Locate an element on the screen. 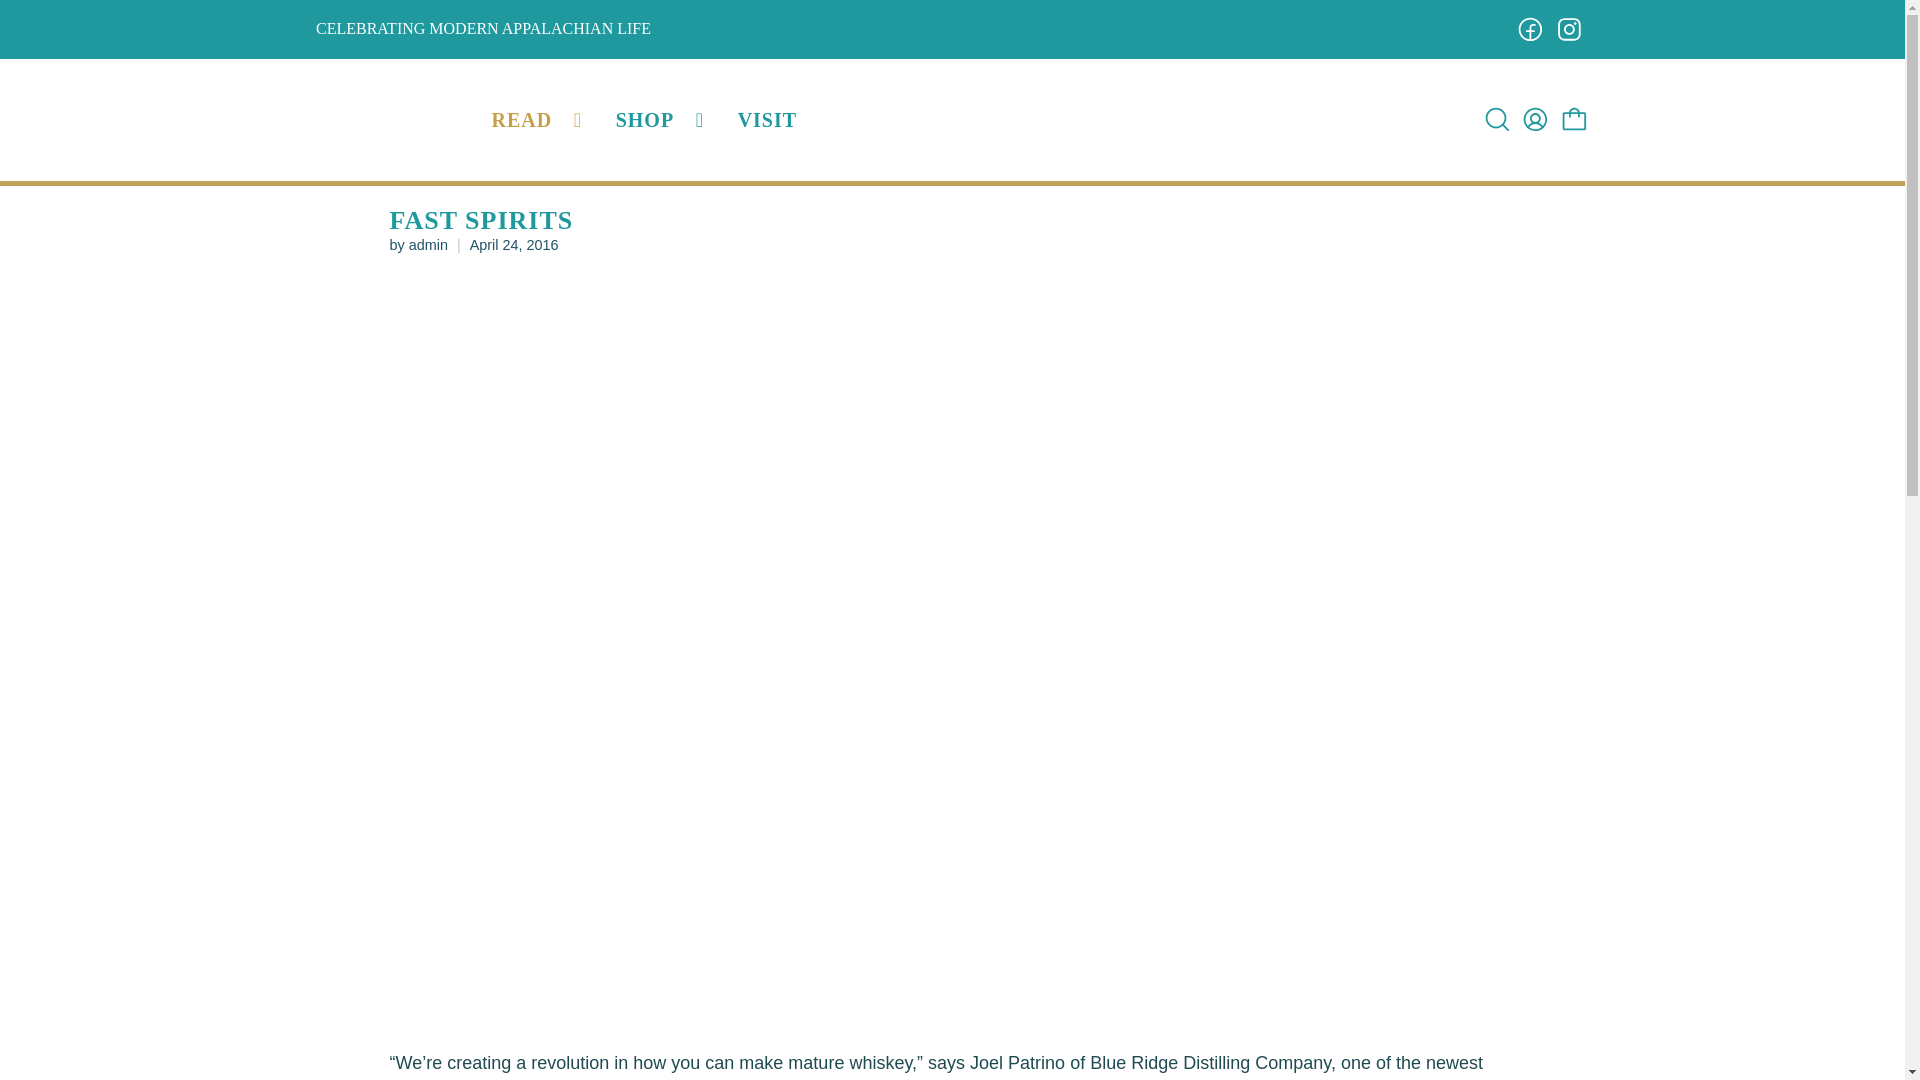 This screenshot has height=1080, width=1920. Woodshed: An Appalachian Joint is located at coordinates (397, 120).